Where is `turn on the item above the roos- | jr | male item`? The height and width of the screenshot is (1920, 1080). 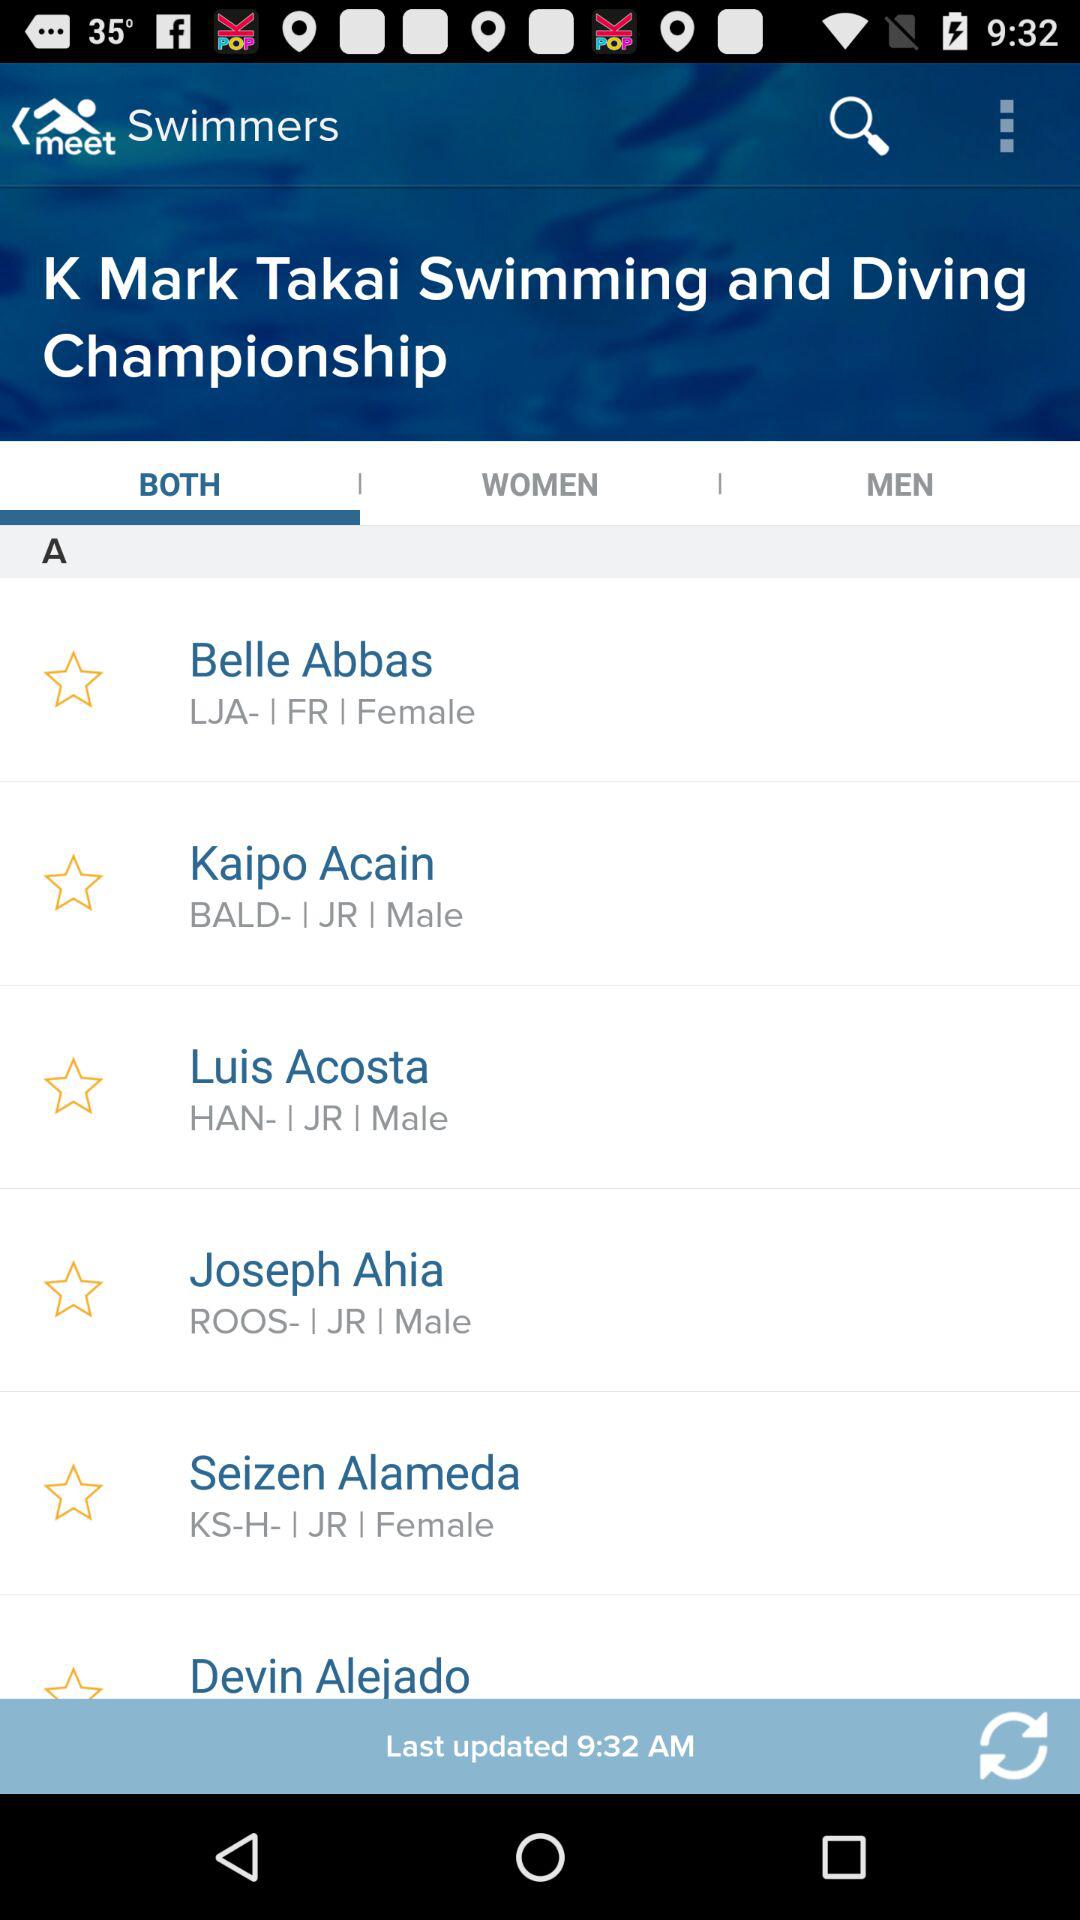
turn on the item above the roos- | jr | male item is located at coordinates (623, 1268).